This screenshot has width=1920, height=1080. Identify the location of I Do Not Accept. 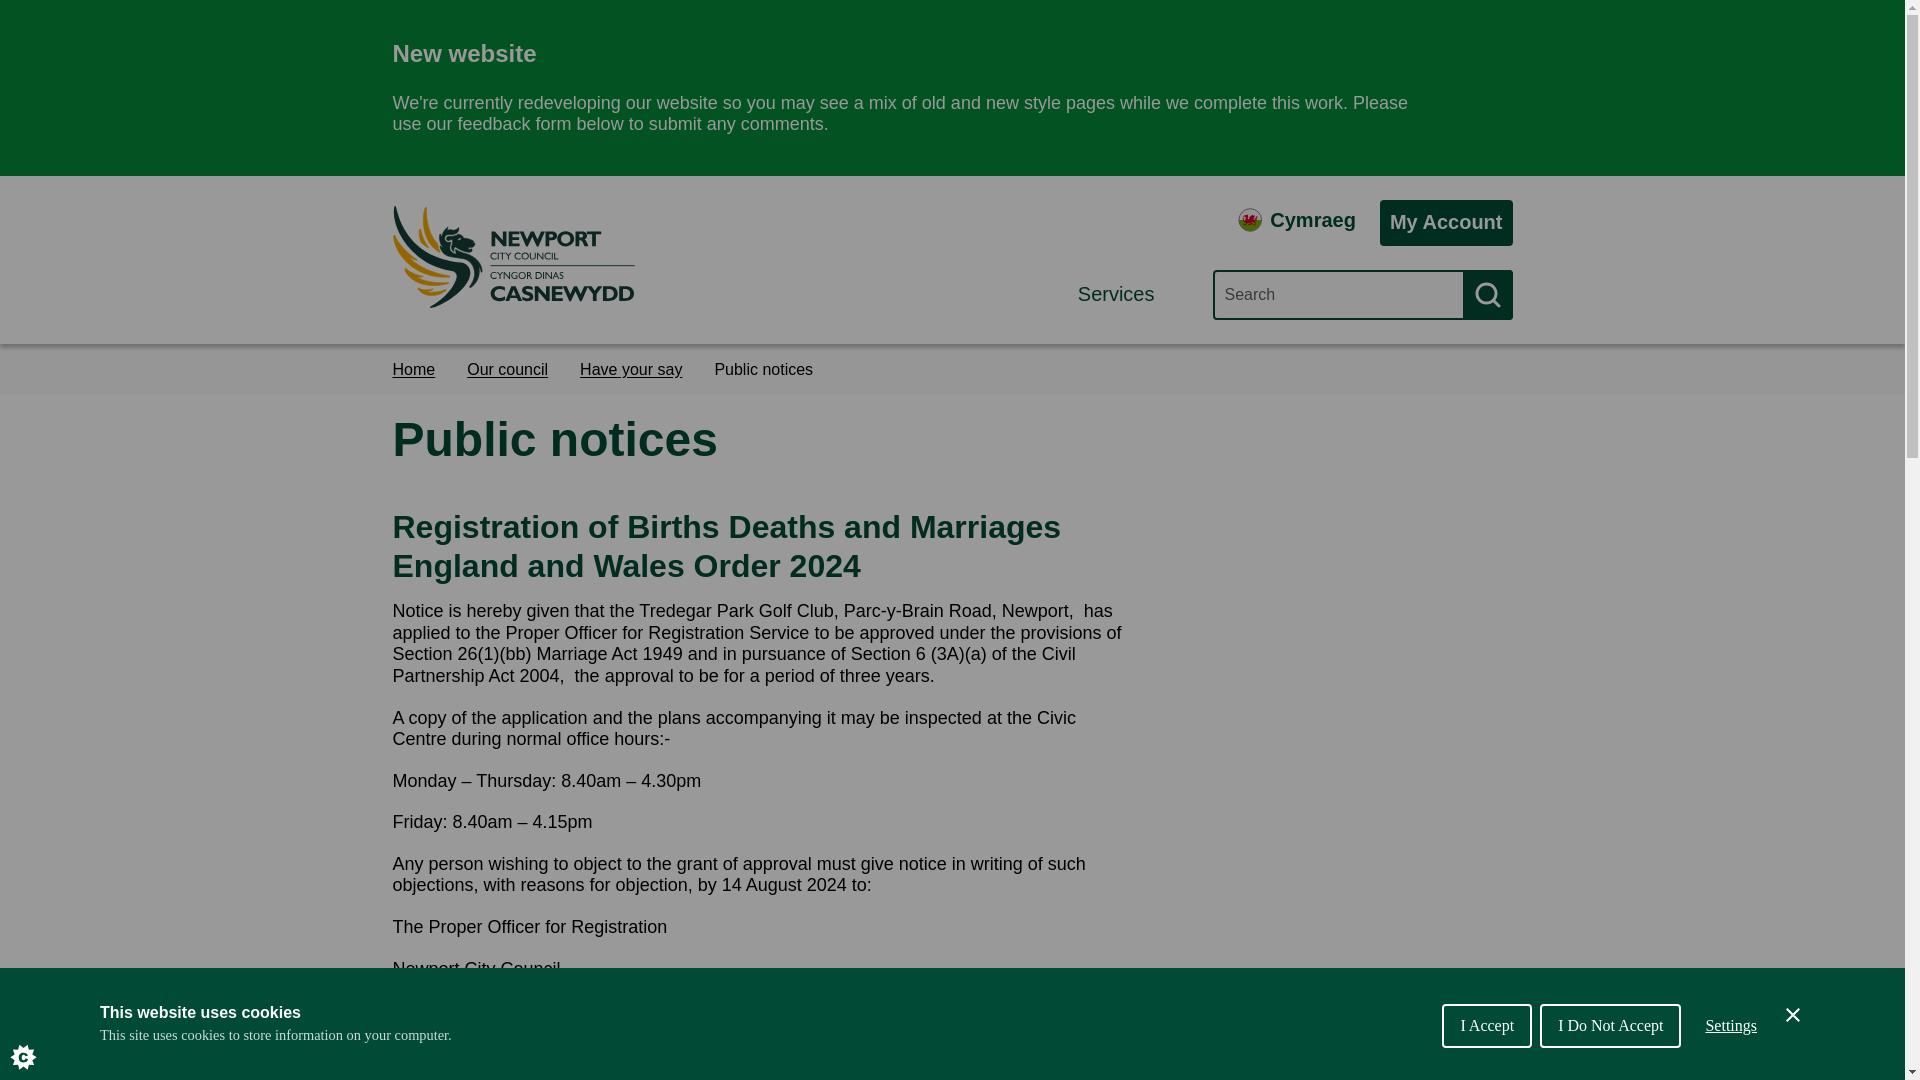
(1610, 1058).